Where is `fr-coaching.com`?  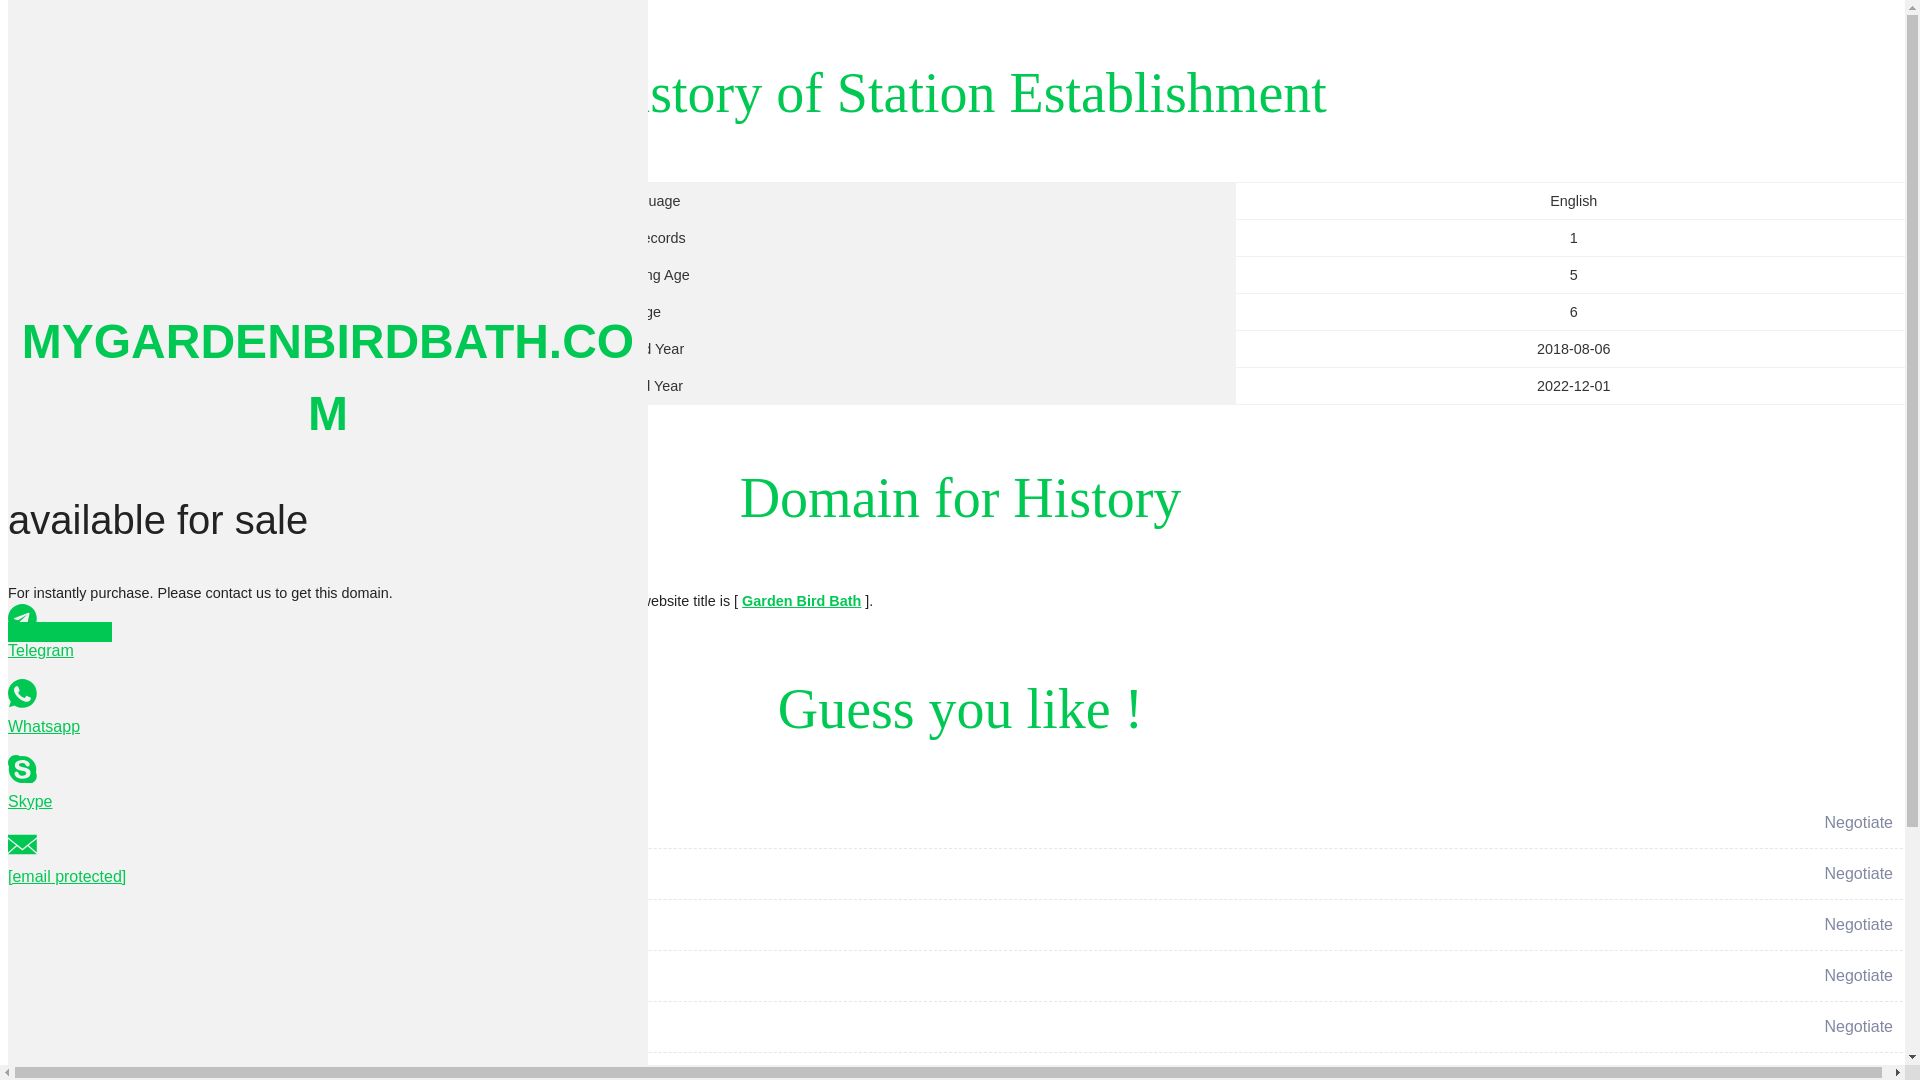 fr-coaching.com is located at coordinates (644, 889).